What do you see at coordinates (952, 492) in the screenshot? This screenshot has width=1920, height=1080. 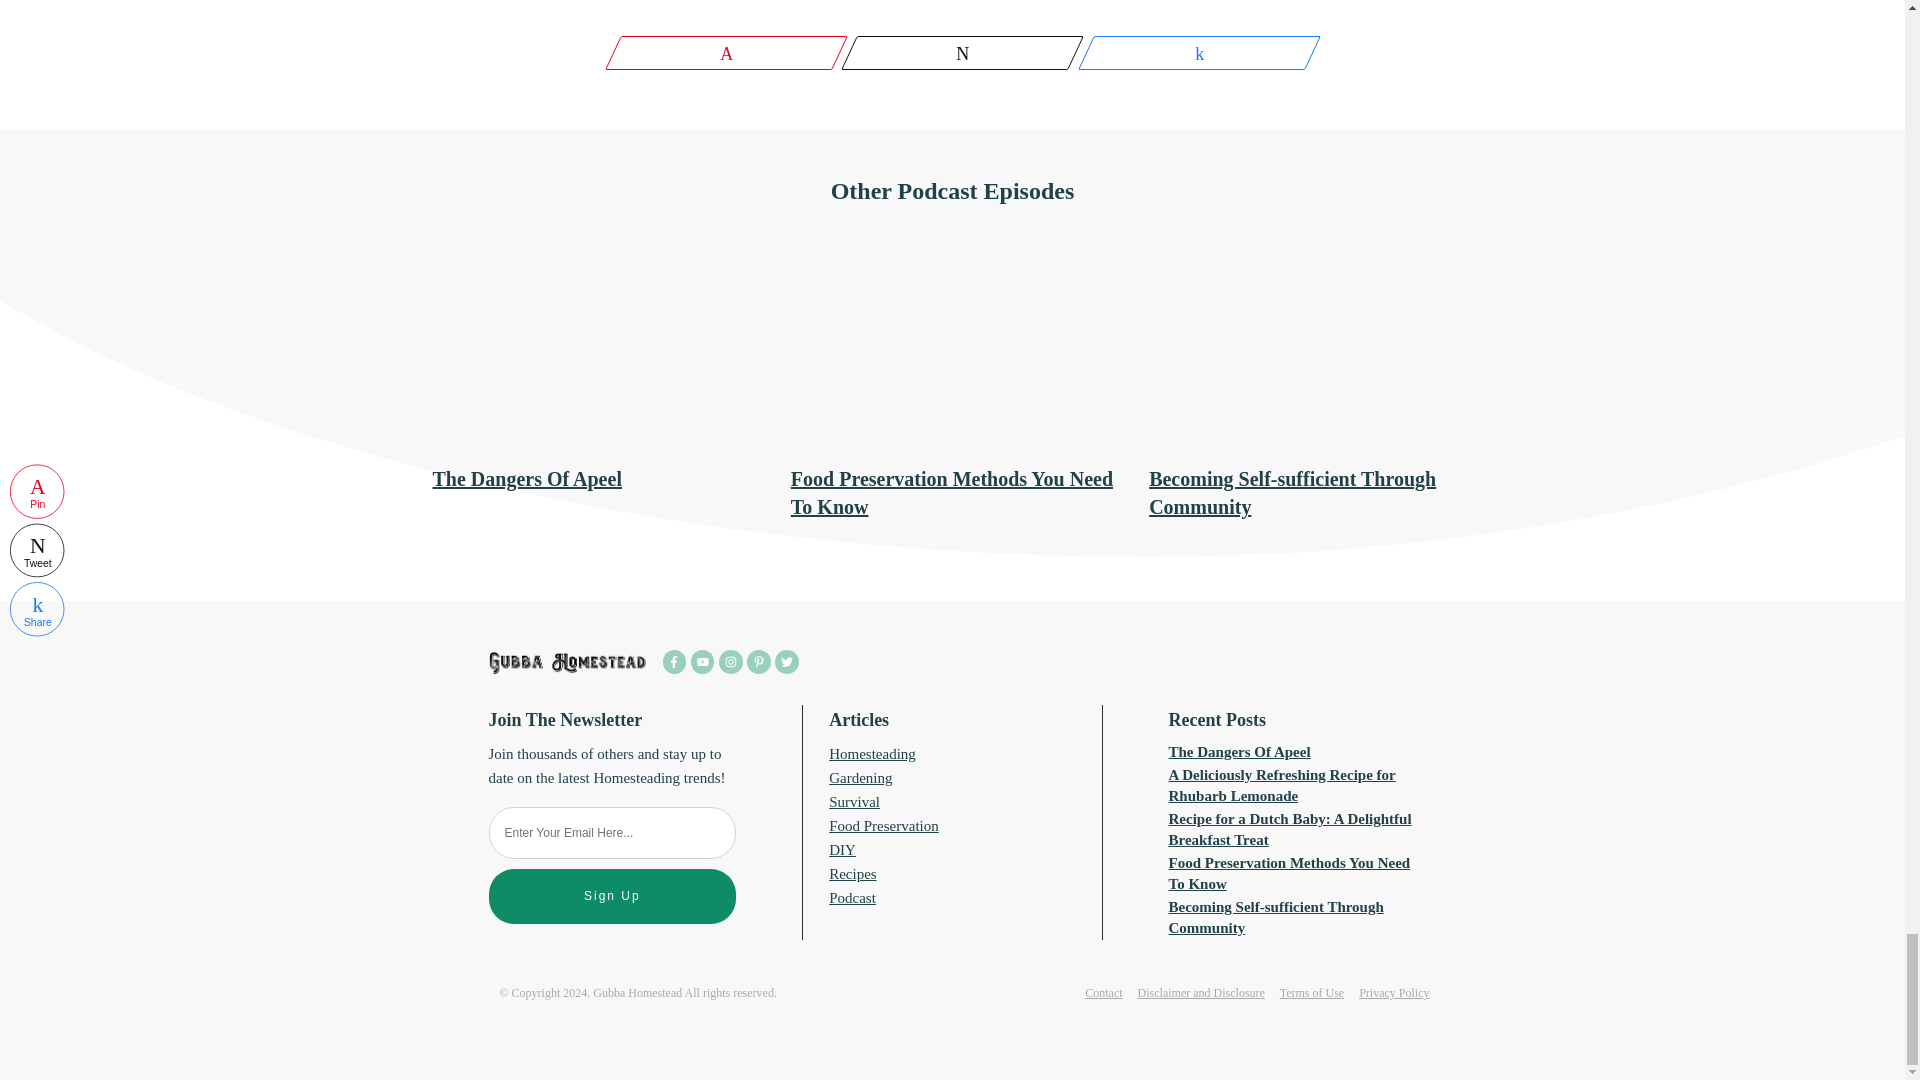 I see `Food Preservation Methods You Need To Know` at bounding box center [952, 492].